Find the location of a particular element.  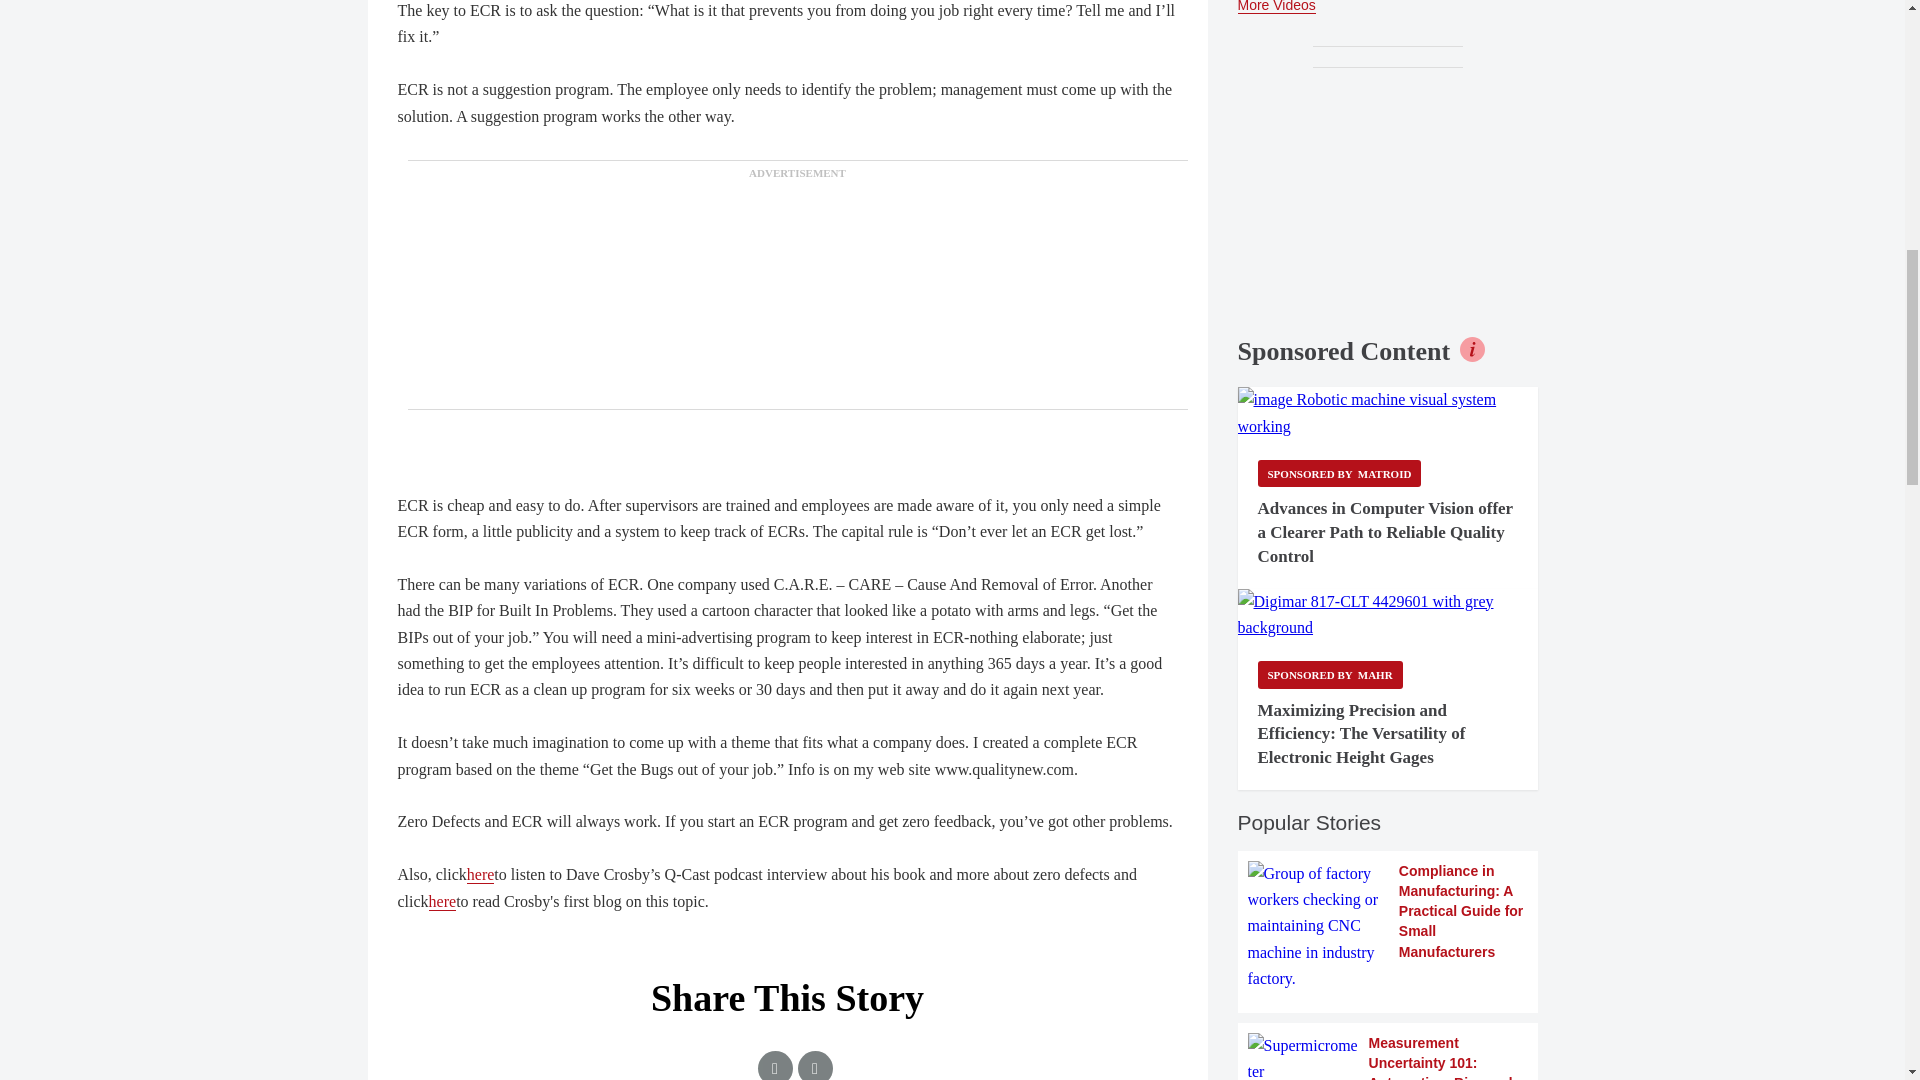

Robotic machine visual system working is located at coordinates (1388, 412).